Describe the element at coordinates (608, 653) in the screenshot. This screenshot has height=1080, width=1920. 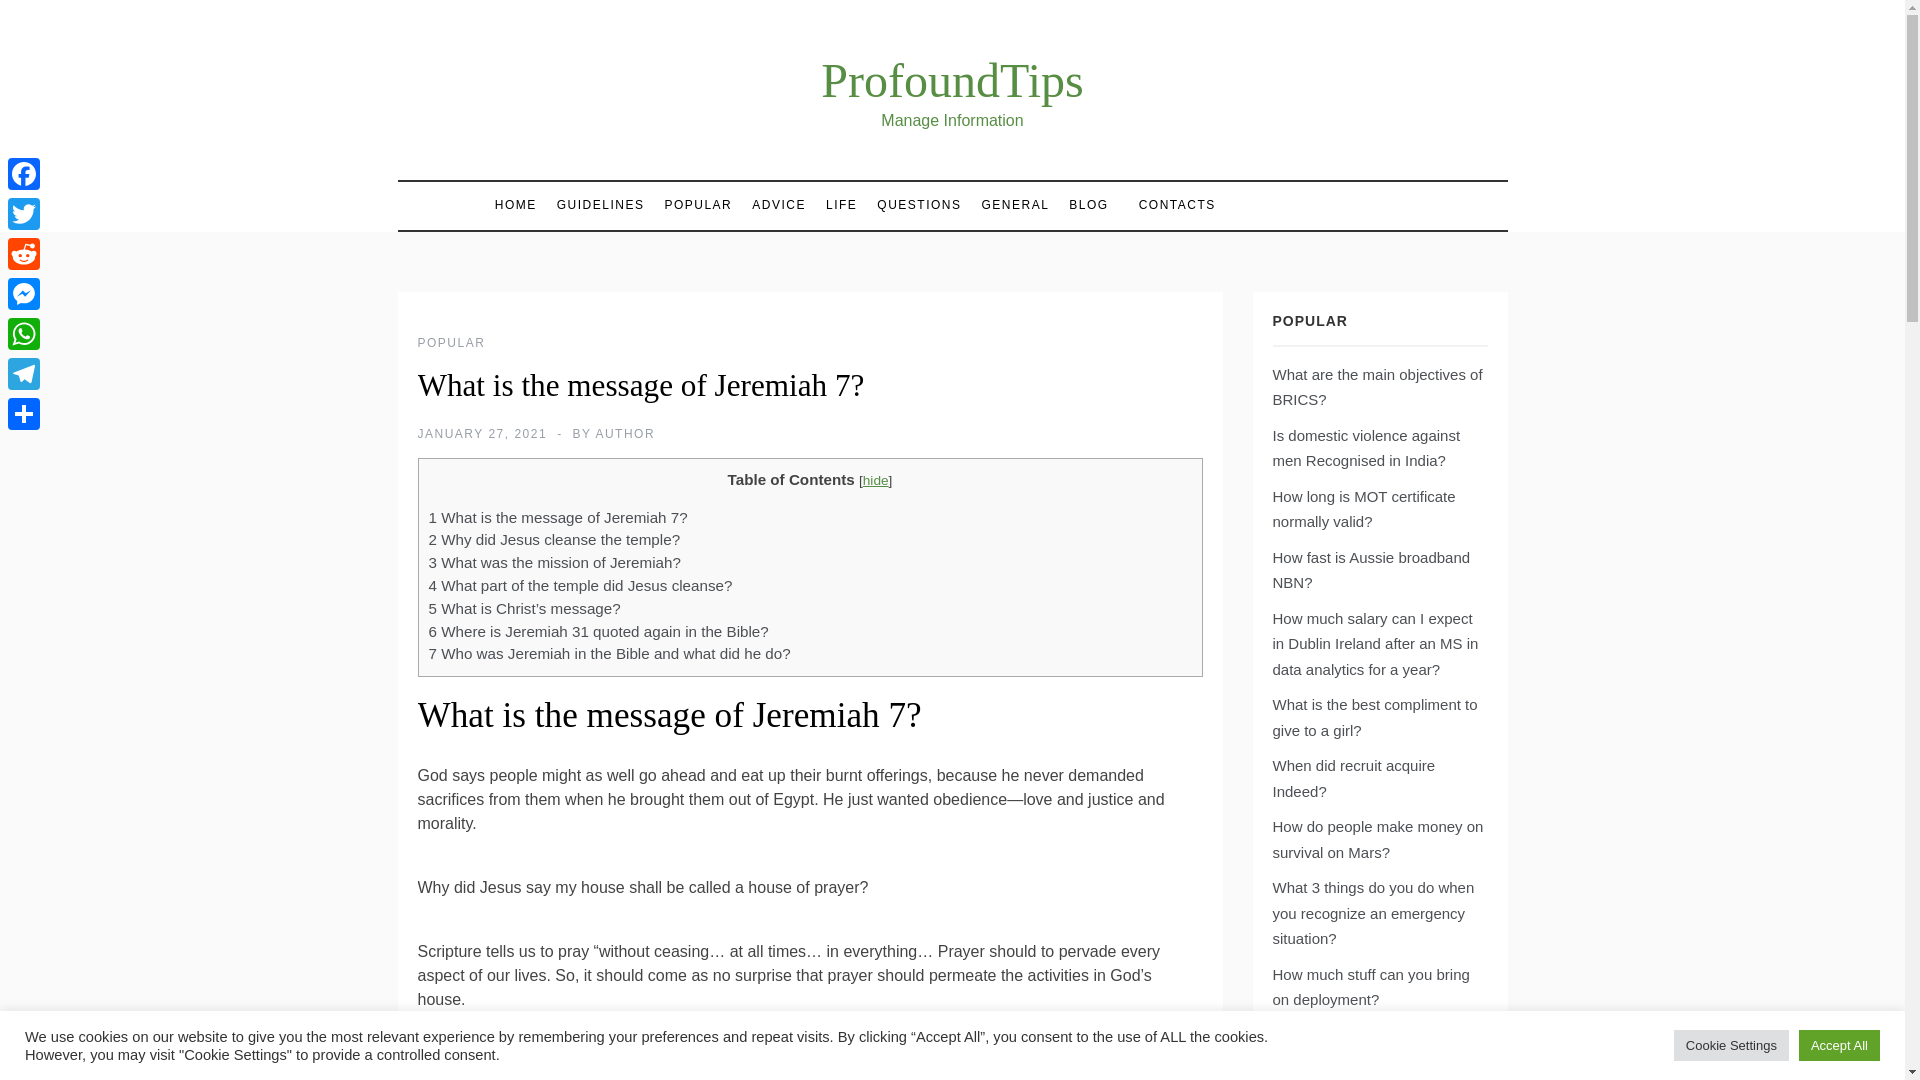
I see `7 Who was Jeremiah in the Bible and what did he do?` at that location.